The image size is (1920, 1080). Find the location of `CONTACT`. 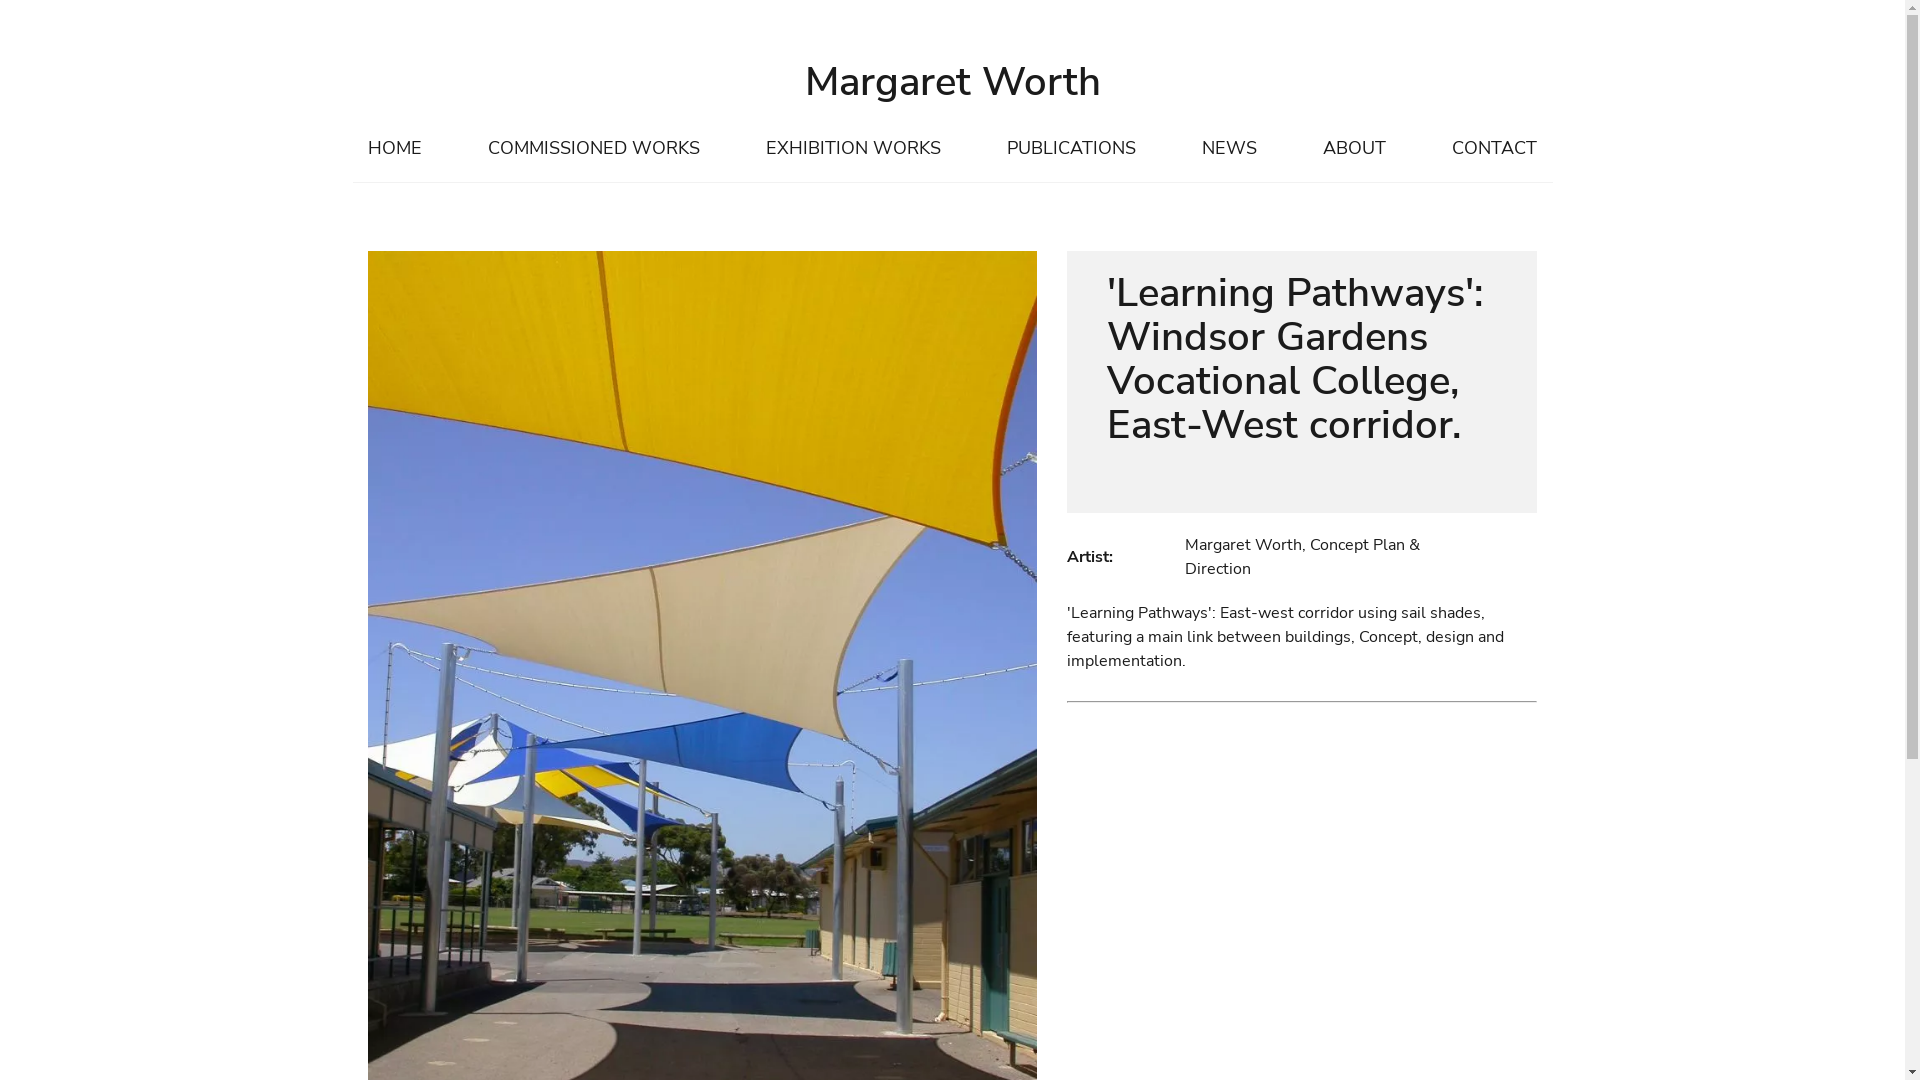

CONTACT is located at coordinates (1494, 149).